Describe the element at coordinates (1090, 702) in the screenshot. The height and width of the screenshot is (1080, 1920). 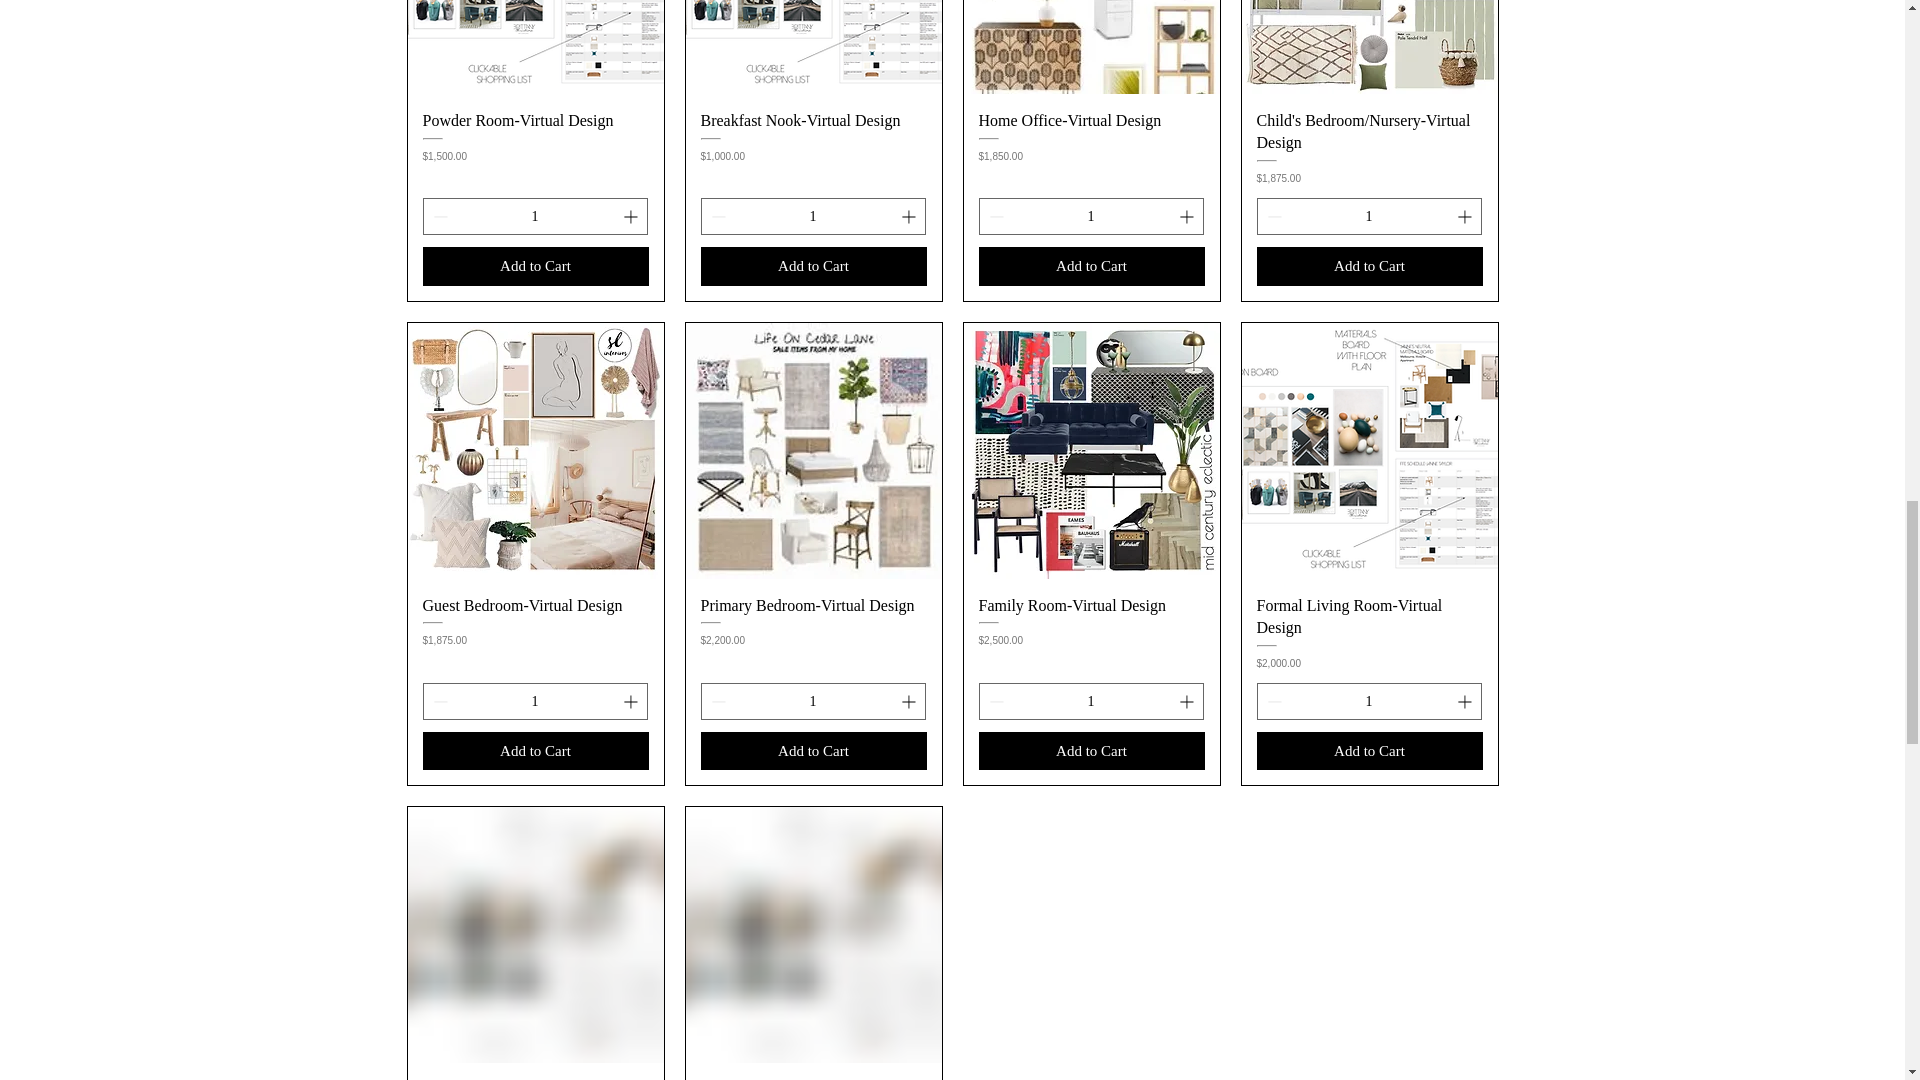
I see `1` at that location.